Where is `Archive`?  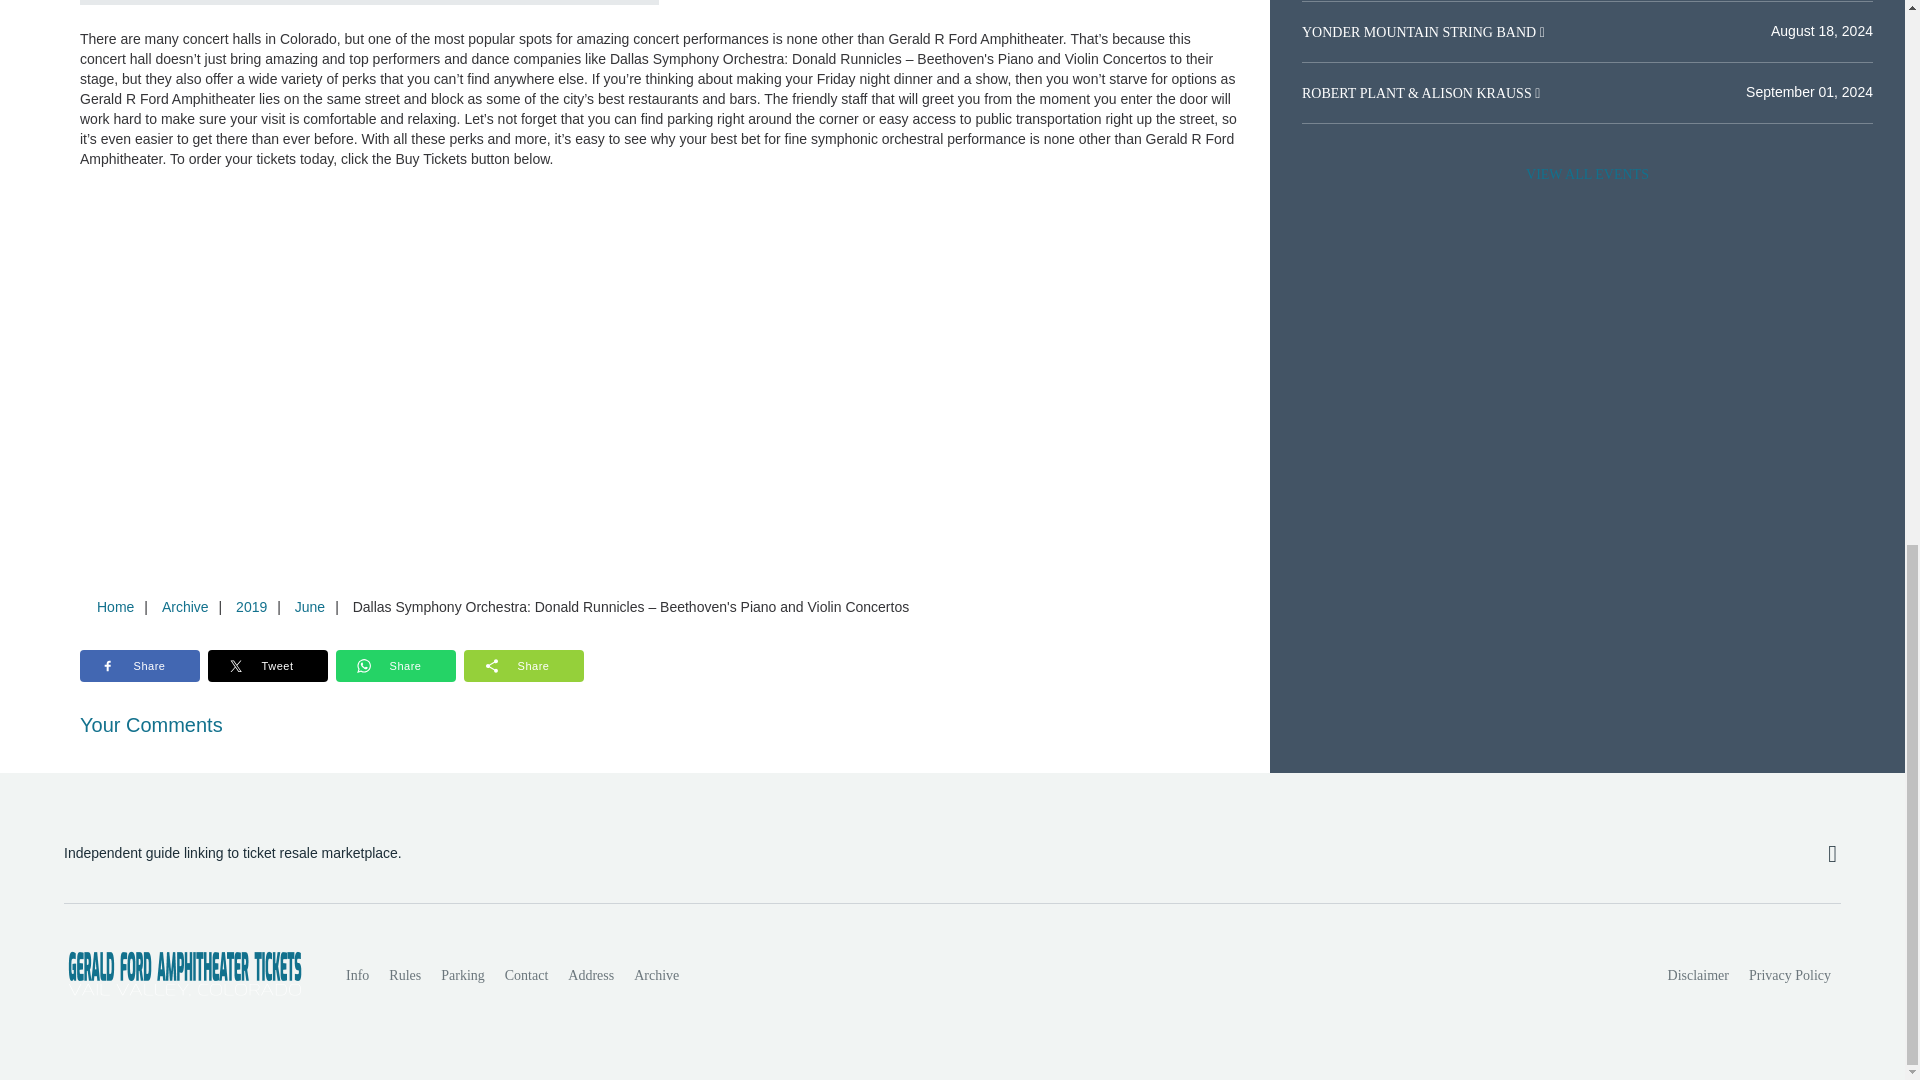
Archive is located at coordinates (656, 975).